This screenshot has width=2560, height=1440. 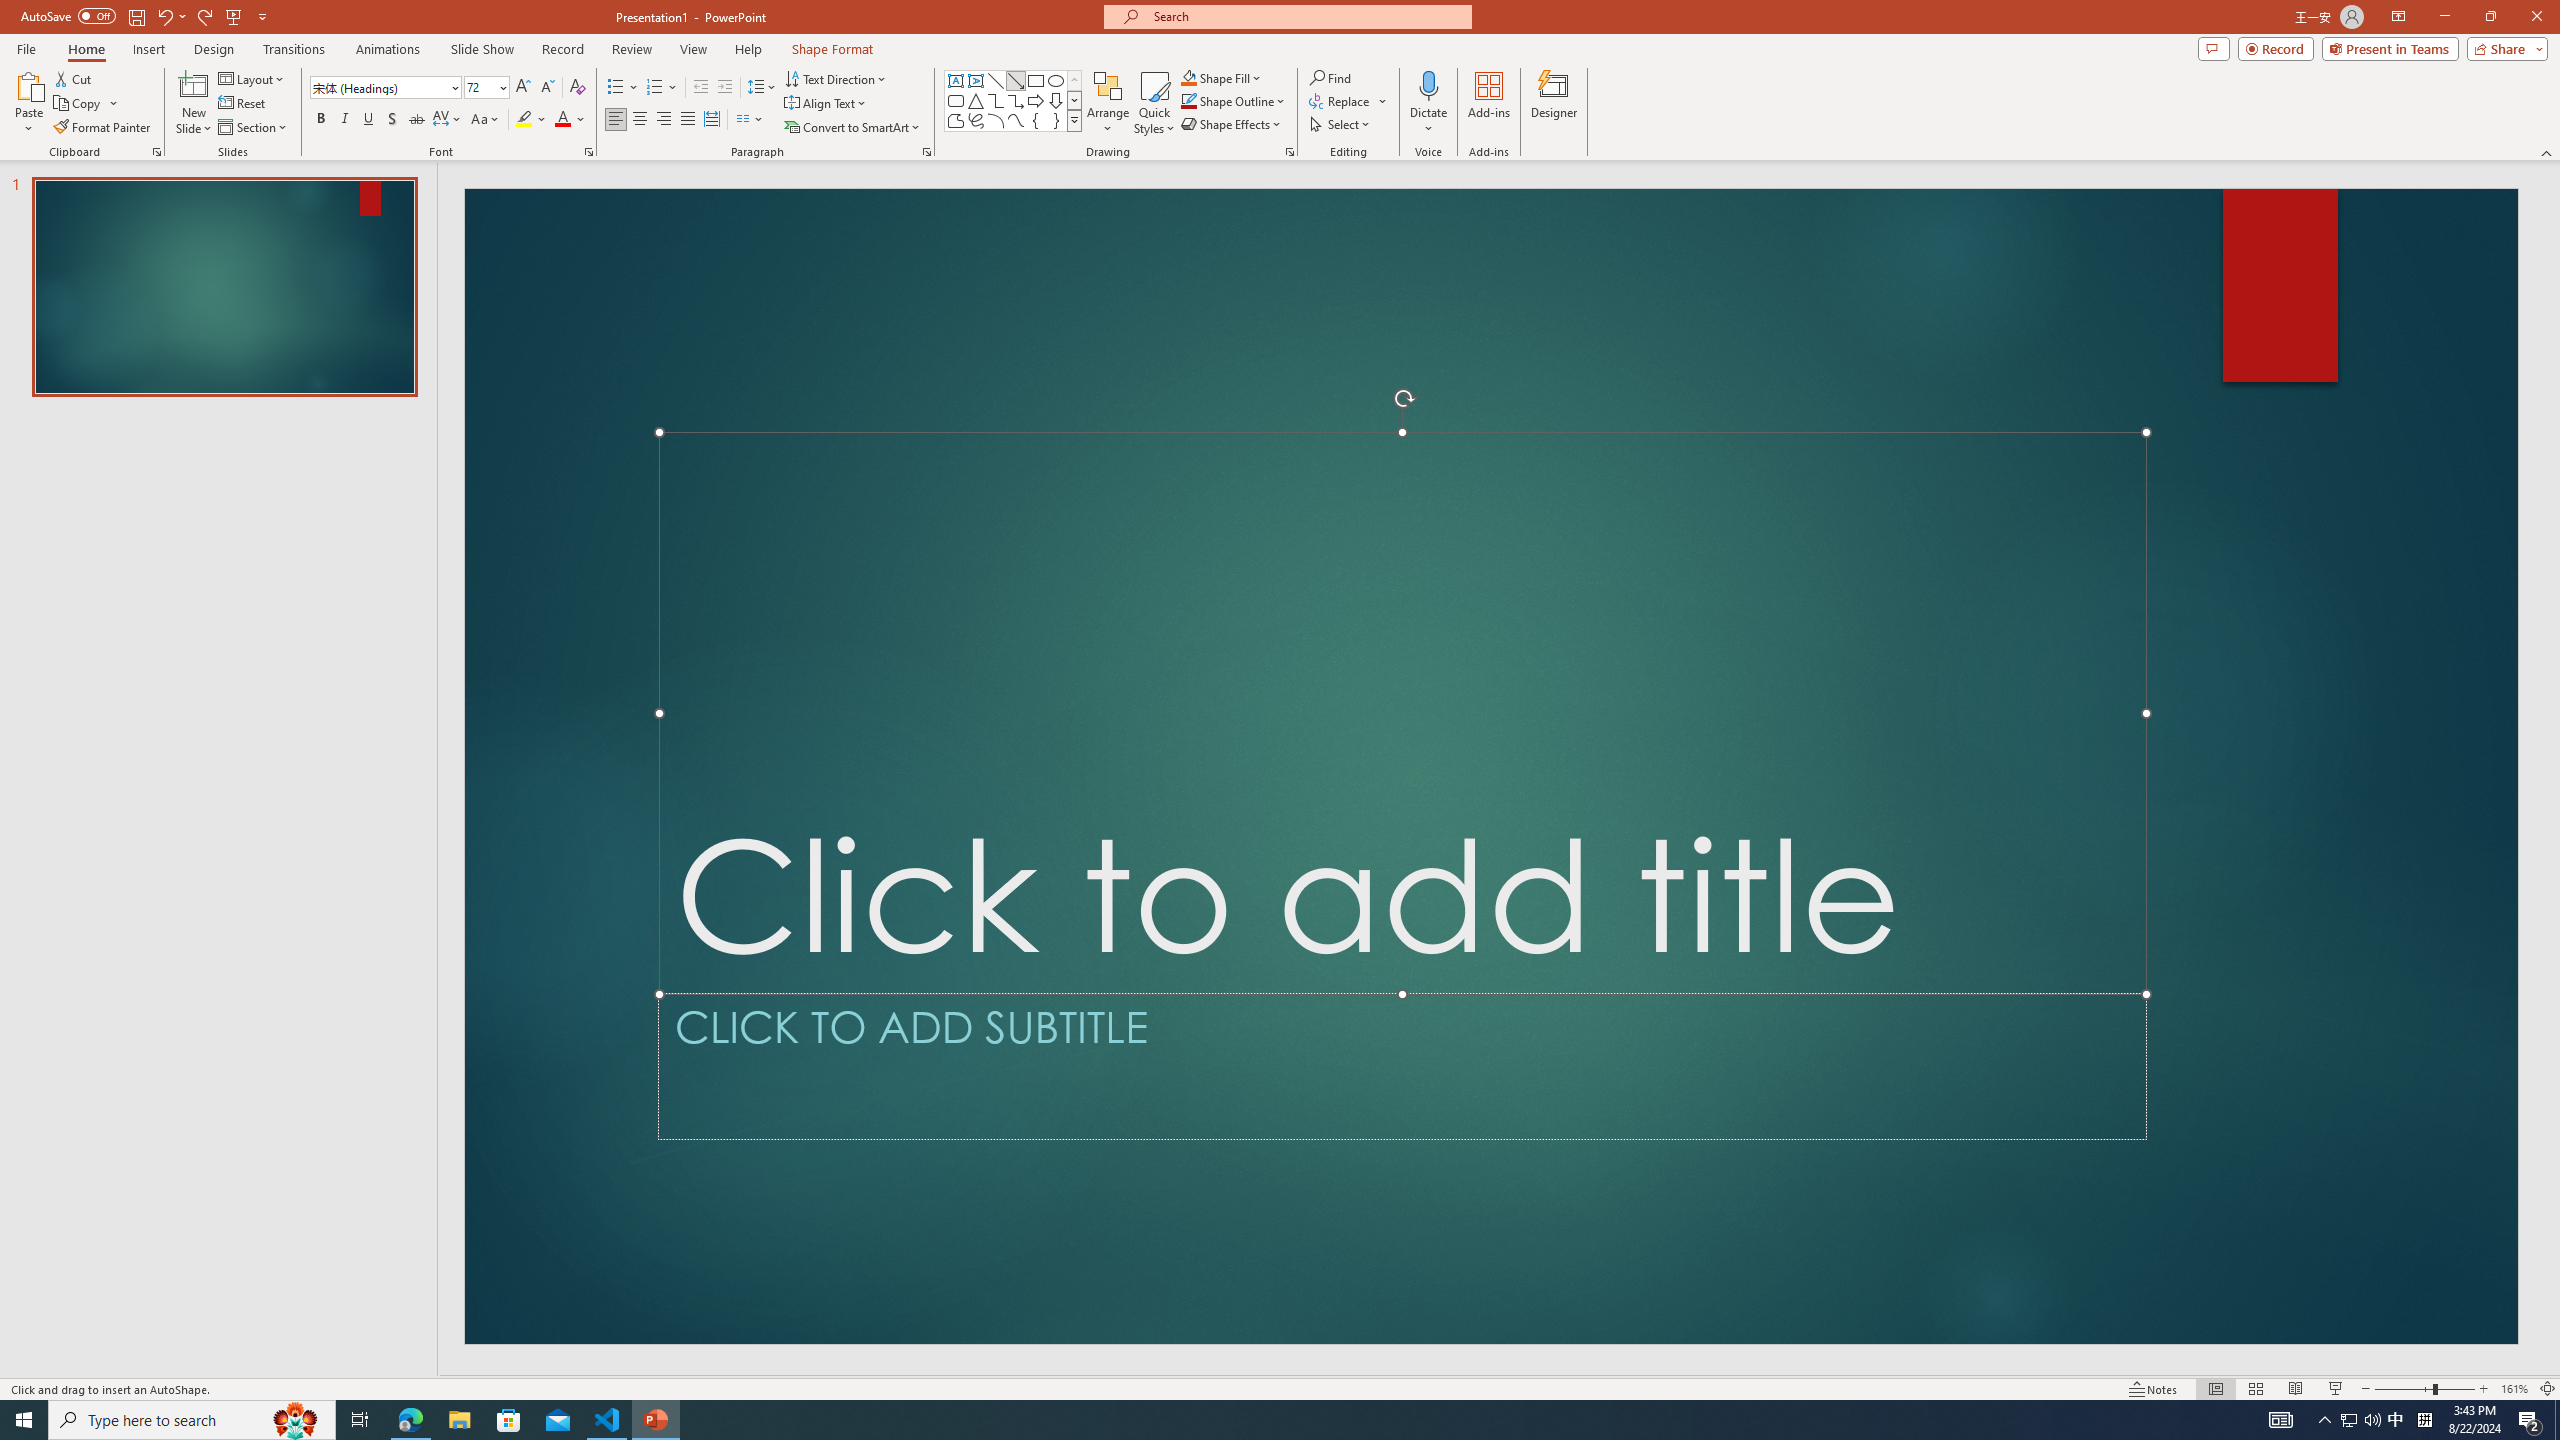 I want to click on Bold, so click(x=320, y=120).